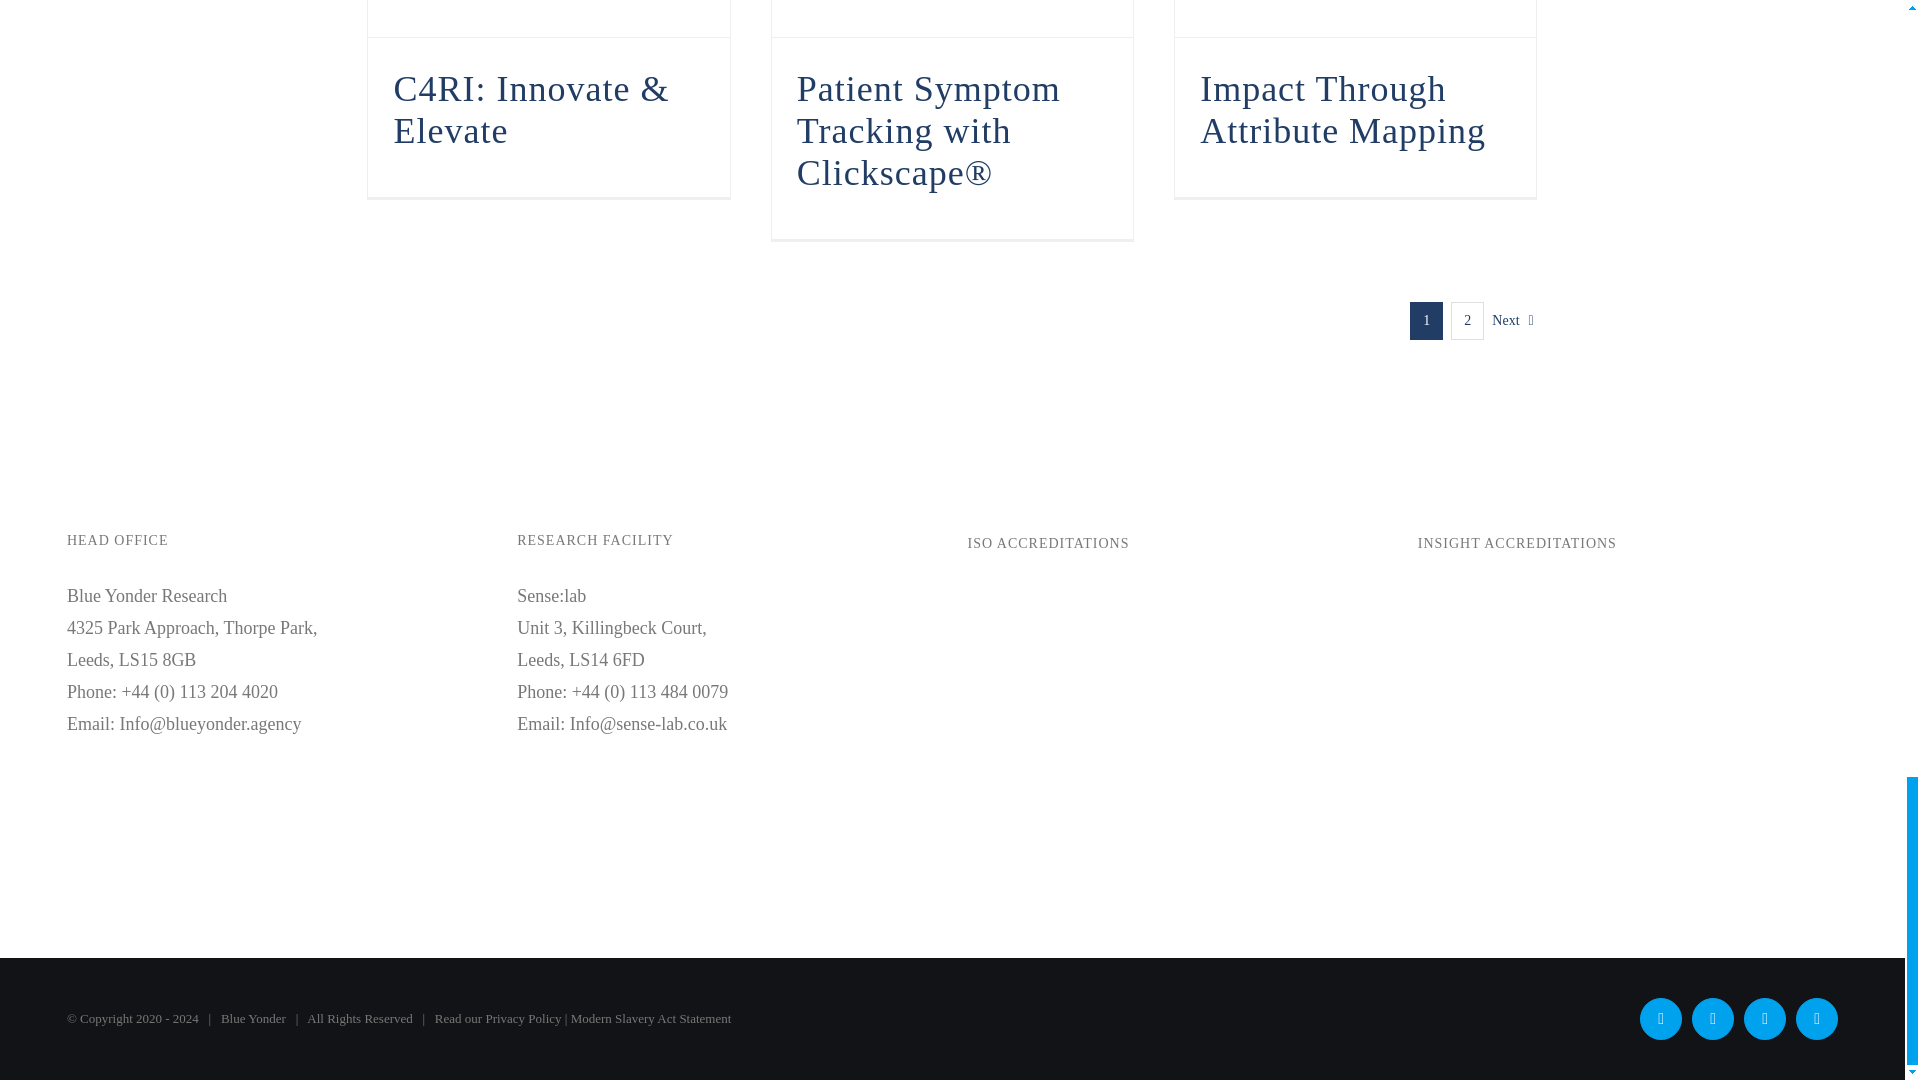 The image size is (1920, 1080). I want to click on LinkedIn, so click(1816, 1018).